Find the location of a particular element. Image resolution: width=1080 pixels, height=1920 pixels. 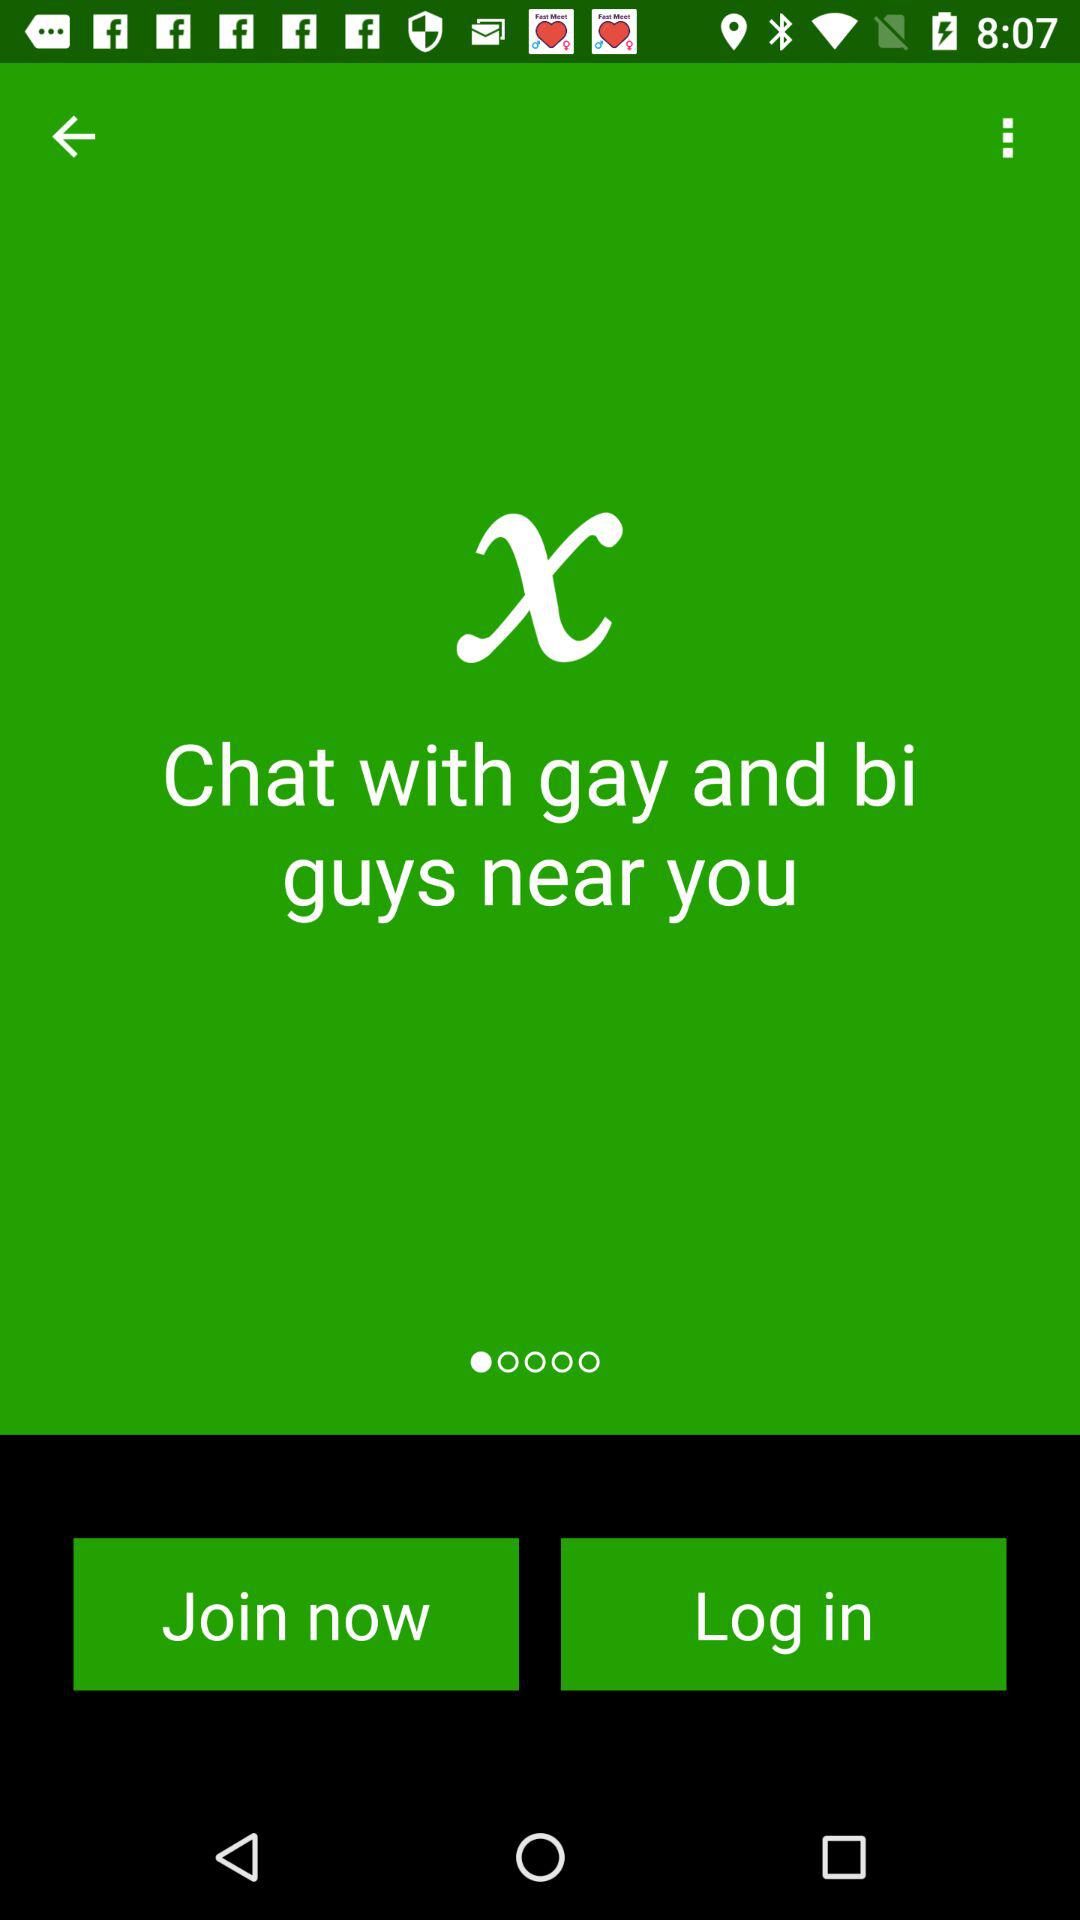

go back is located at coordinates (74, 136).